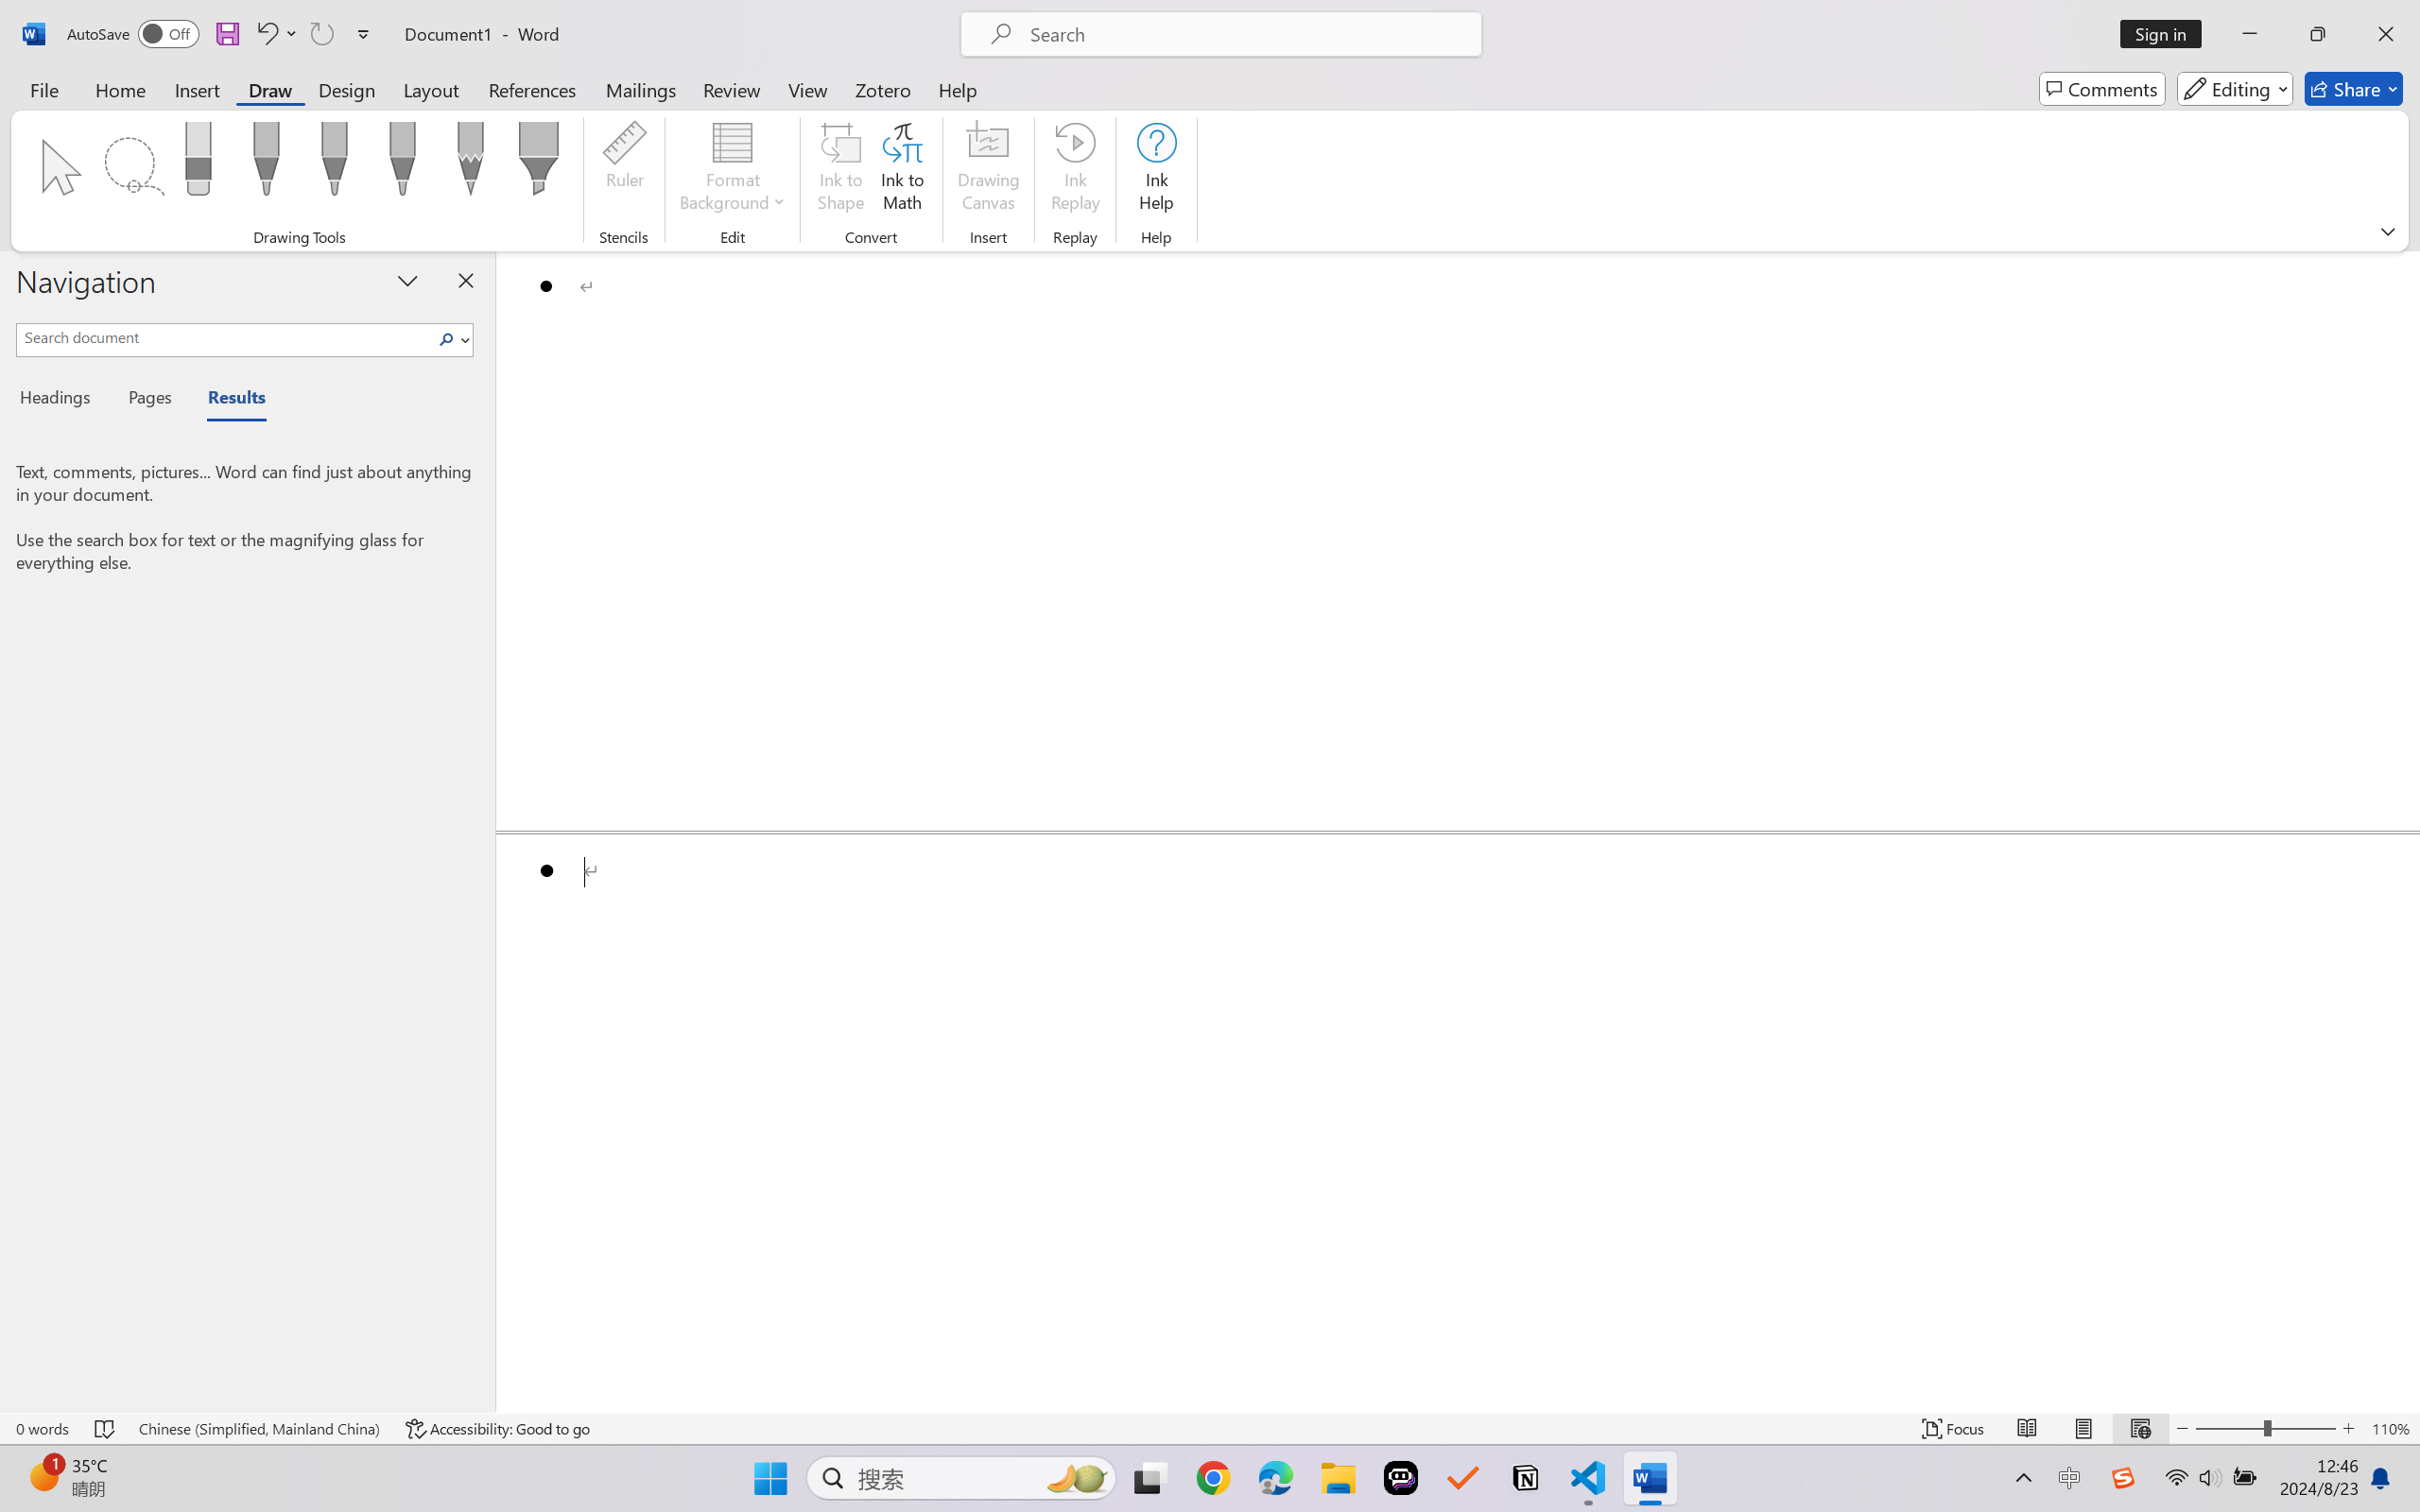 Image resolution: width=2420 pixels, height=1512 pixels. Describe the element at coordinates (148, 401) in the screenshot. I see `Pages` at that location.